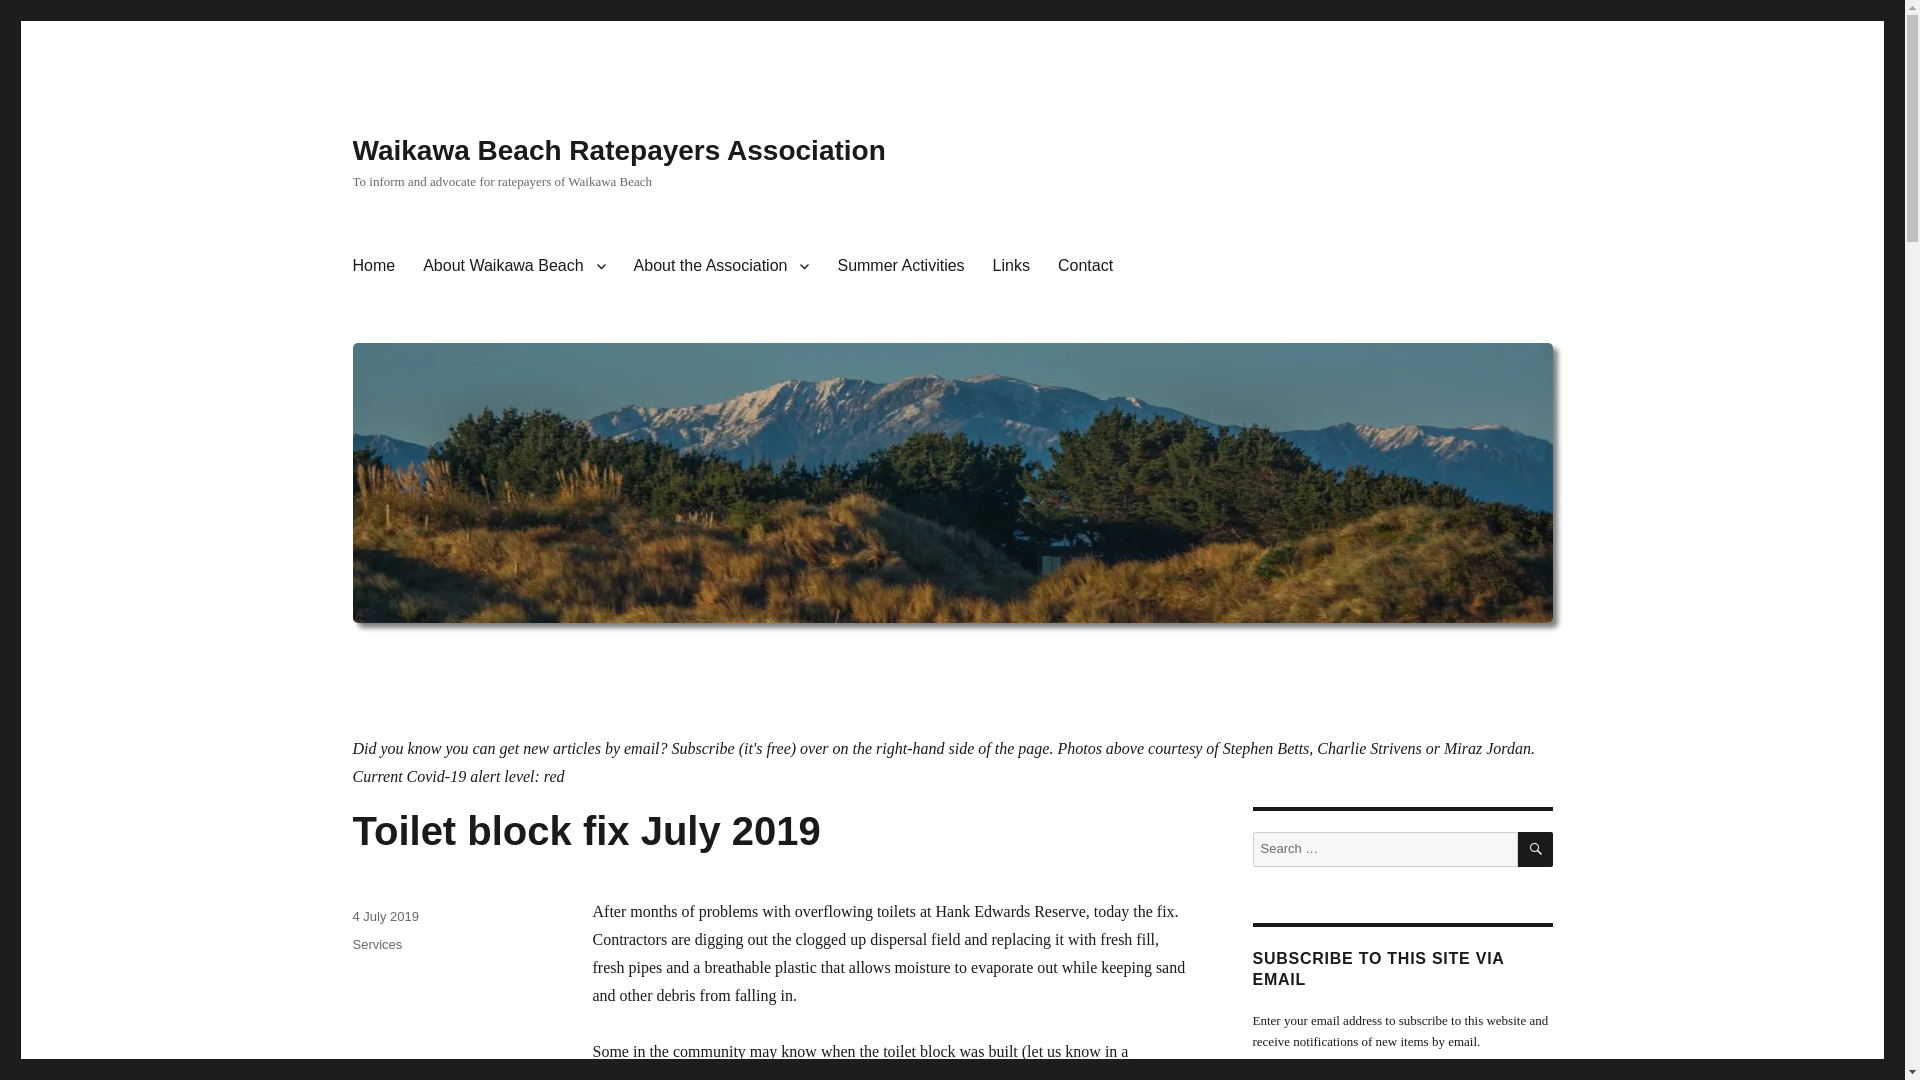  I want to click on 4 July 2019, so click(384, 916).